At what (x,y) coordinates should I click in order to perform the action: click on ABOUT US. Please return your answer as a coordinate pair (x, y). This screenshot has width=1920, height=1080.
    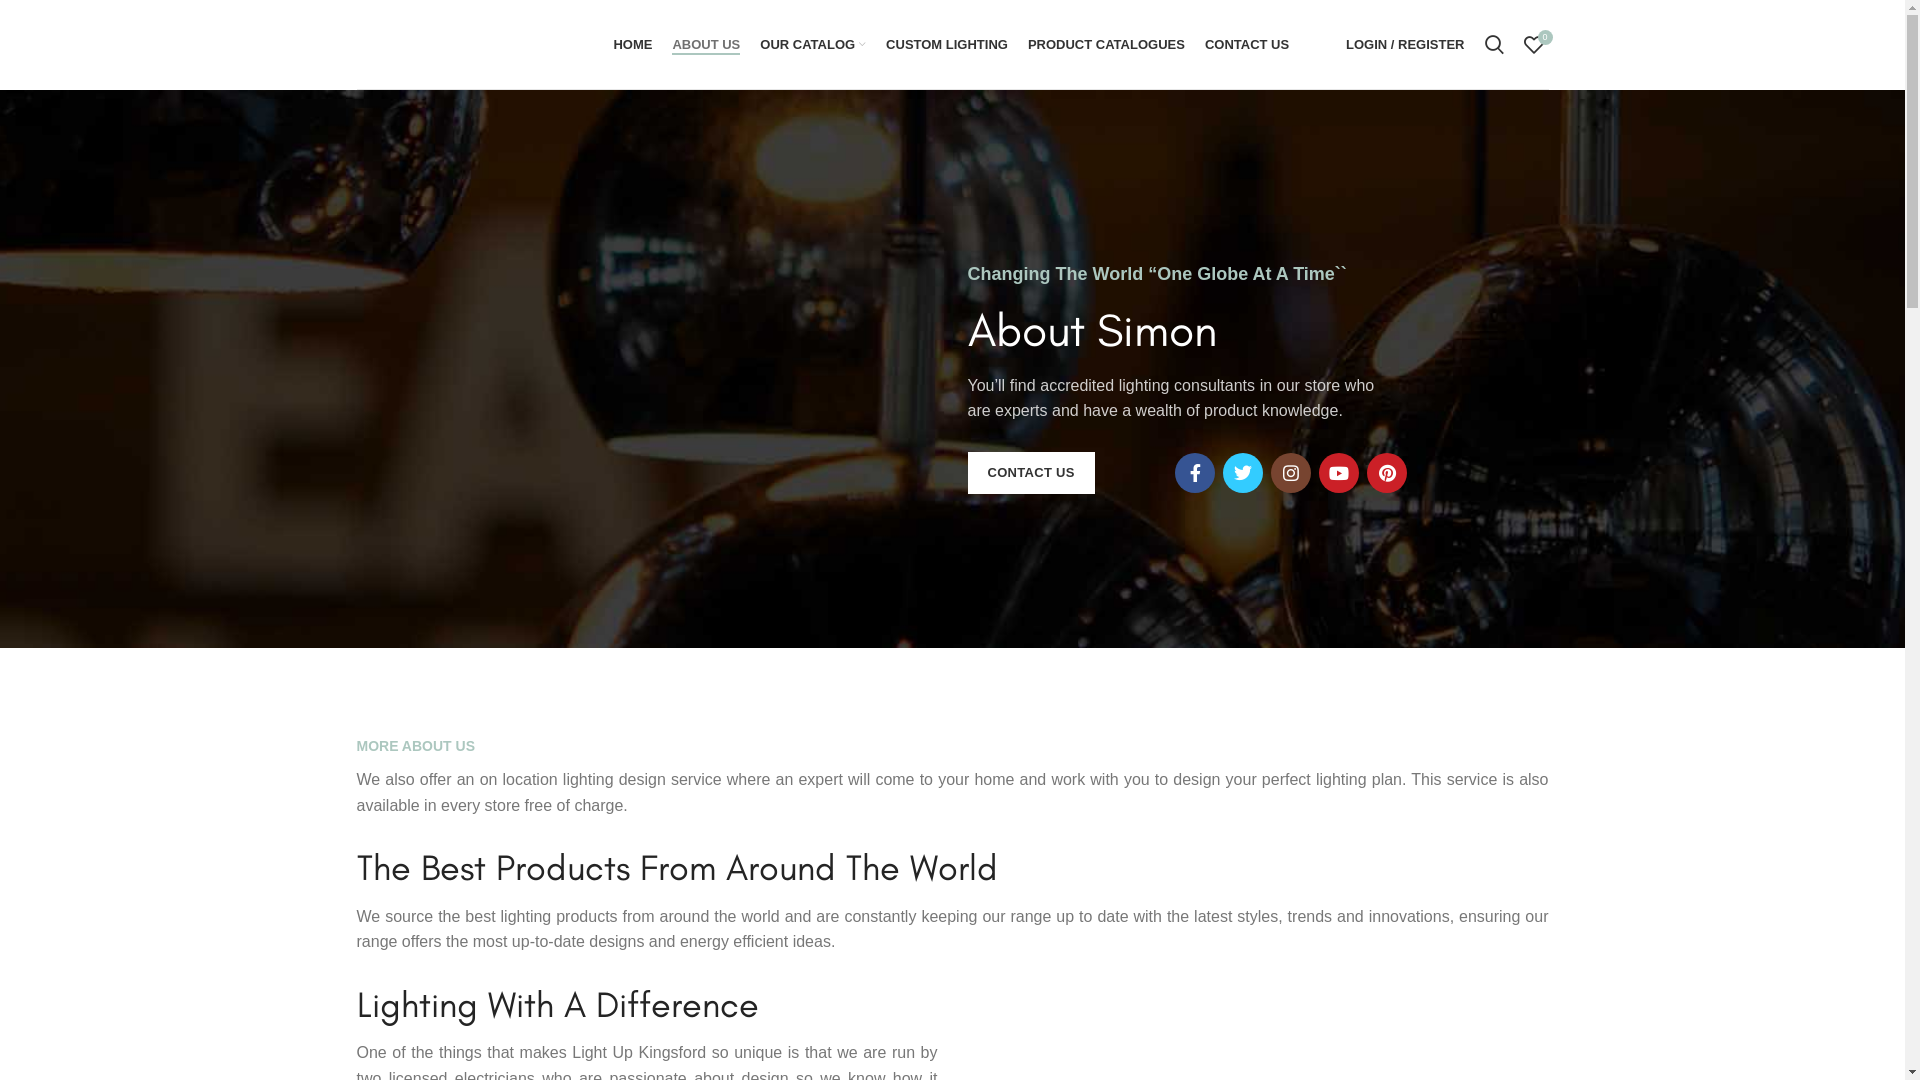
    Looking at the image, I should click on (706, 44).